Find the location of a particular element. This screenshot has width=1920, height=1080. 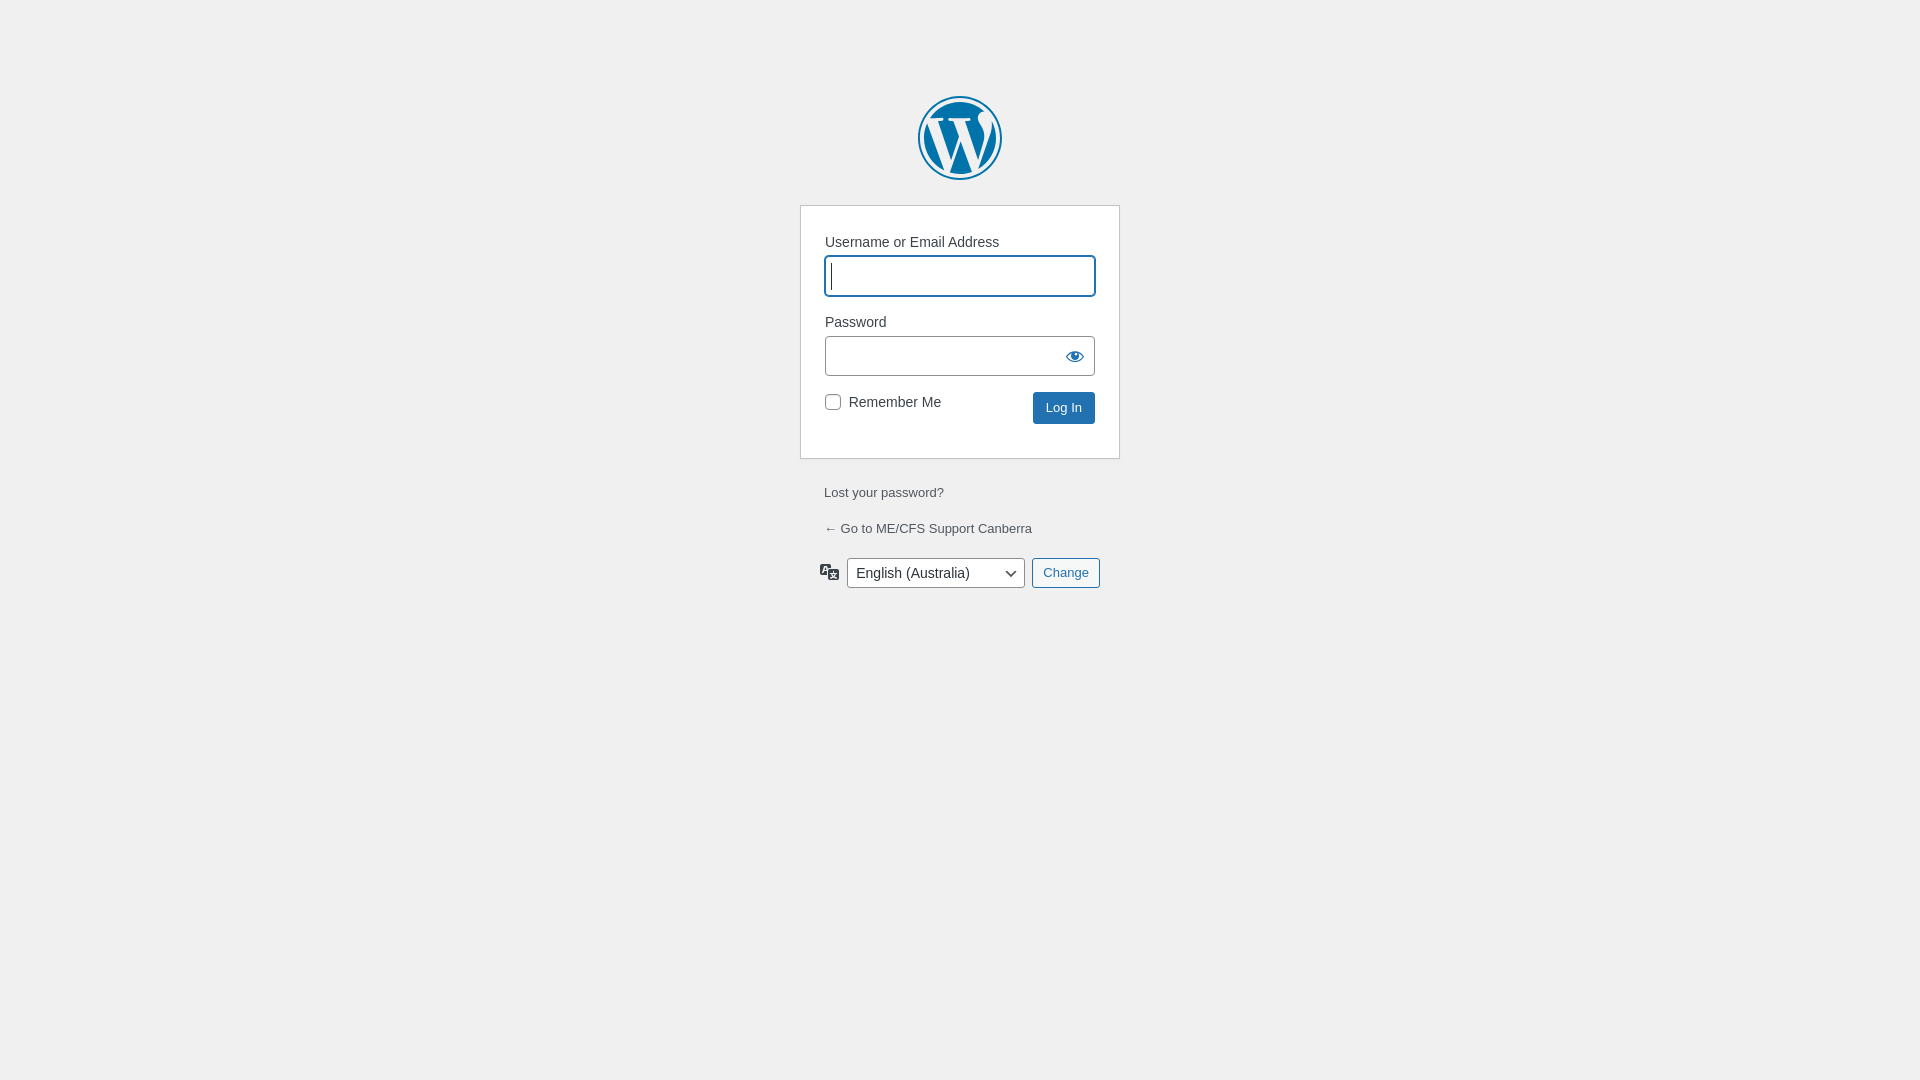

Lost your password? is located at coordinates (884, 492).